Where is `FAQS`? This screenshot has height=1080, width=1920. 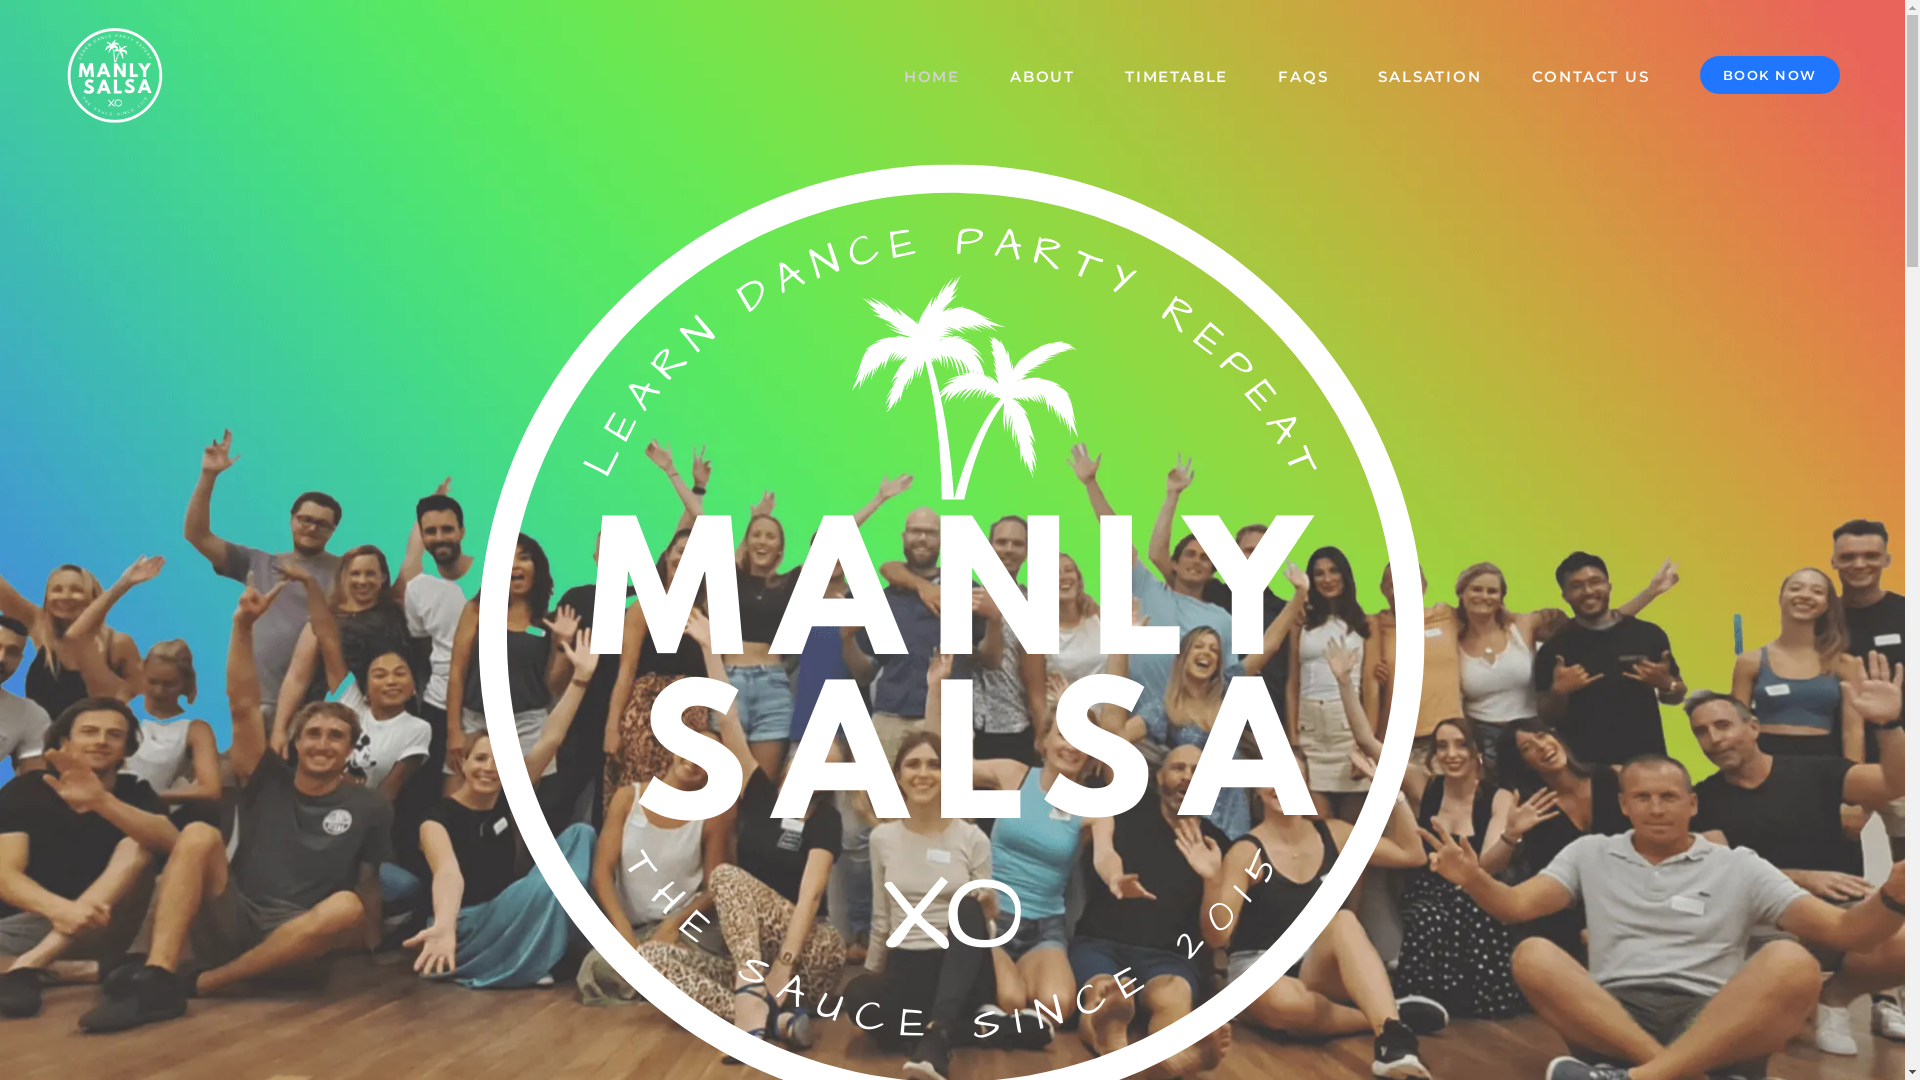
FAQS is located at coordinates (1303, 75).